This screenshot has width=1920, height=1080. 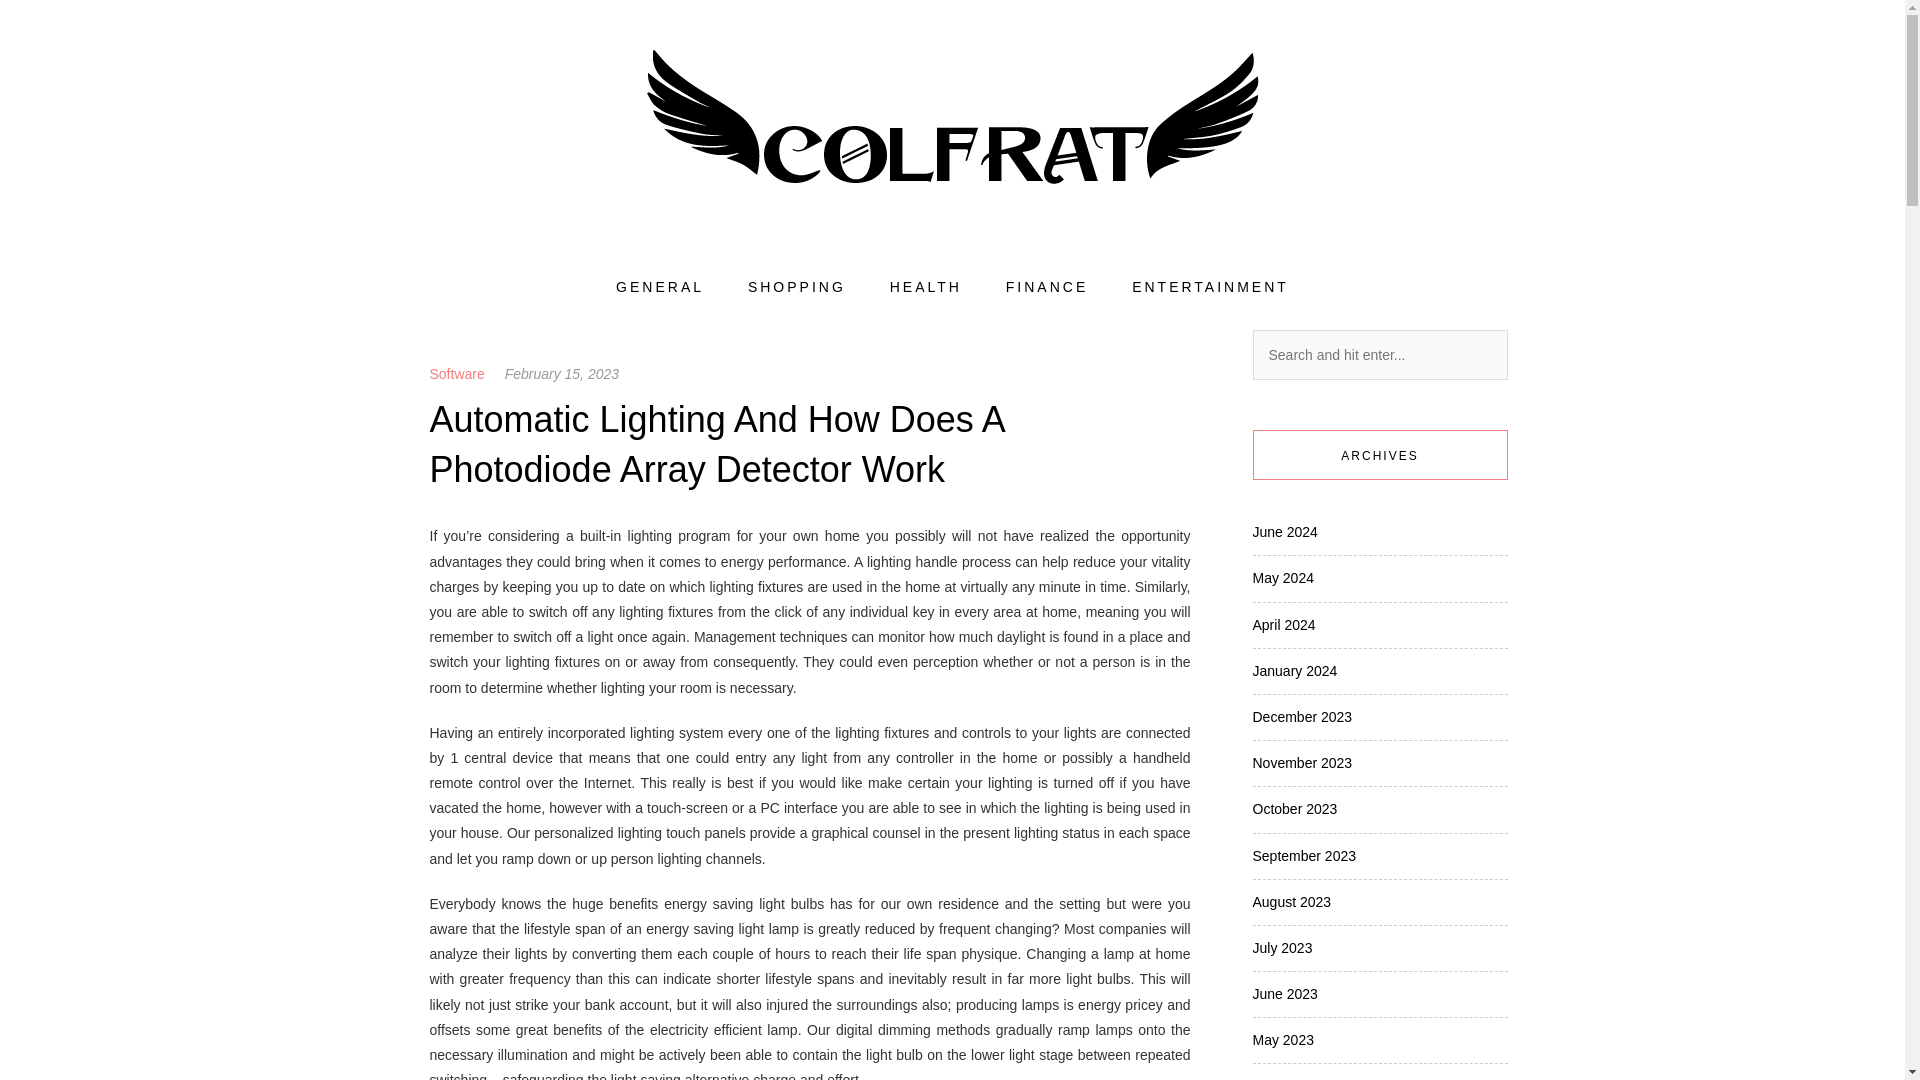 What do you see at coordinates (1283, 1078) in the screenshot?
I see `April 2023` at bounding box center [1283, 1078].